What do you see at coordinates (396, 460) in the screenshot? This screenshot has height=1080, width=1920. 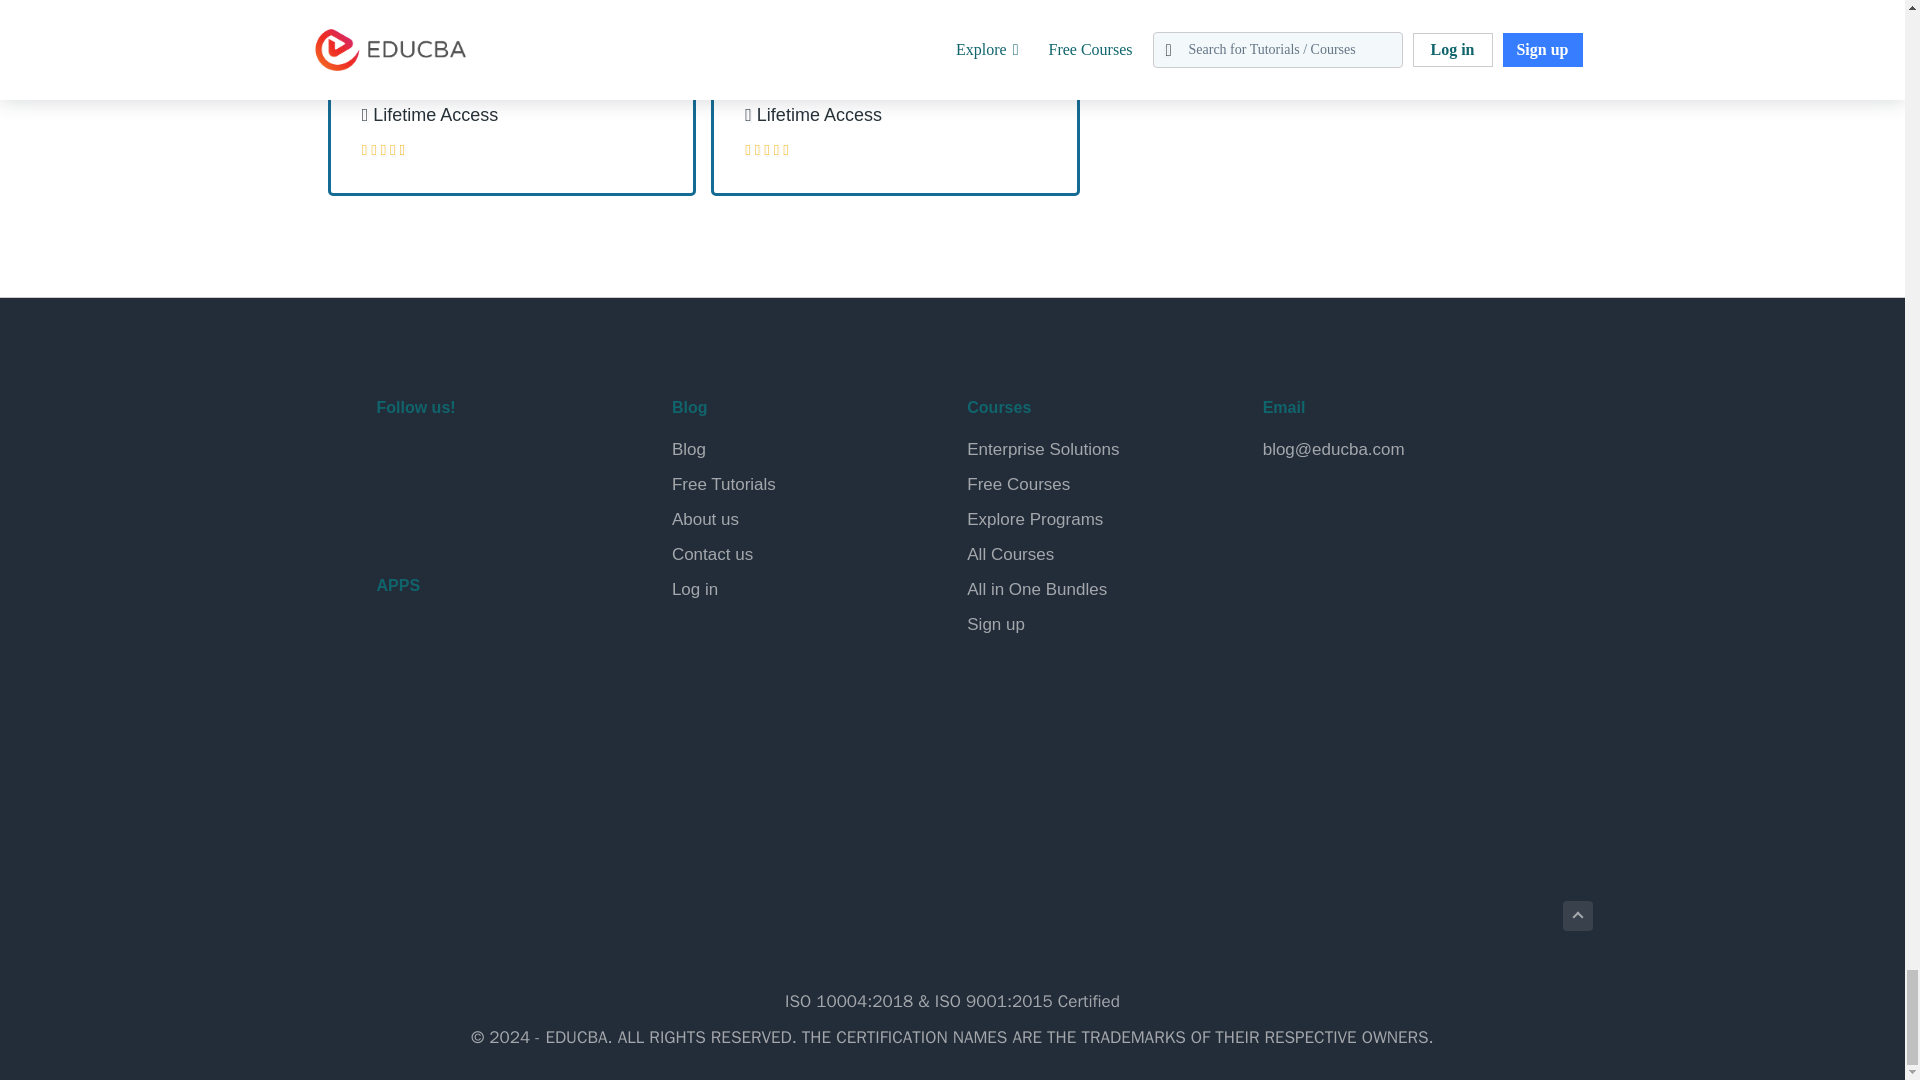 I see `EDUCBA Facebook` at bounding box center [396, 460].